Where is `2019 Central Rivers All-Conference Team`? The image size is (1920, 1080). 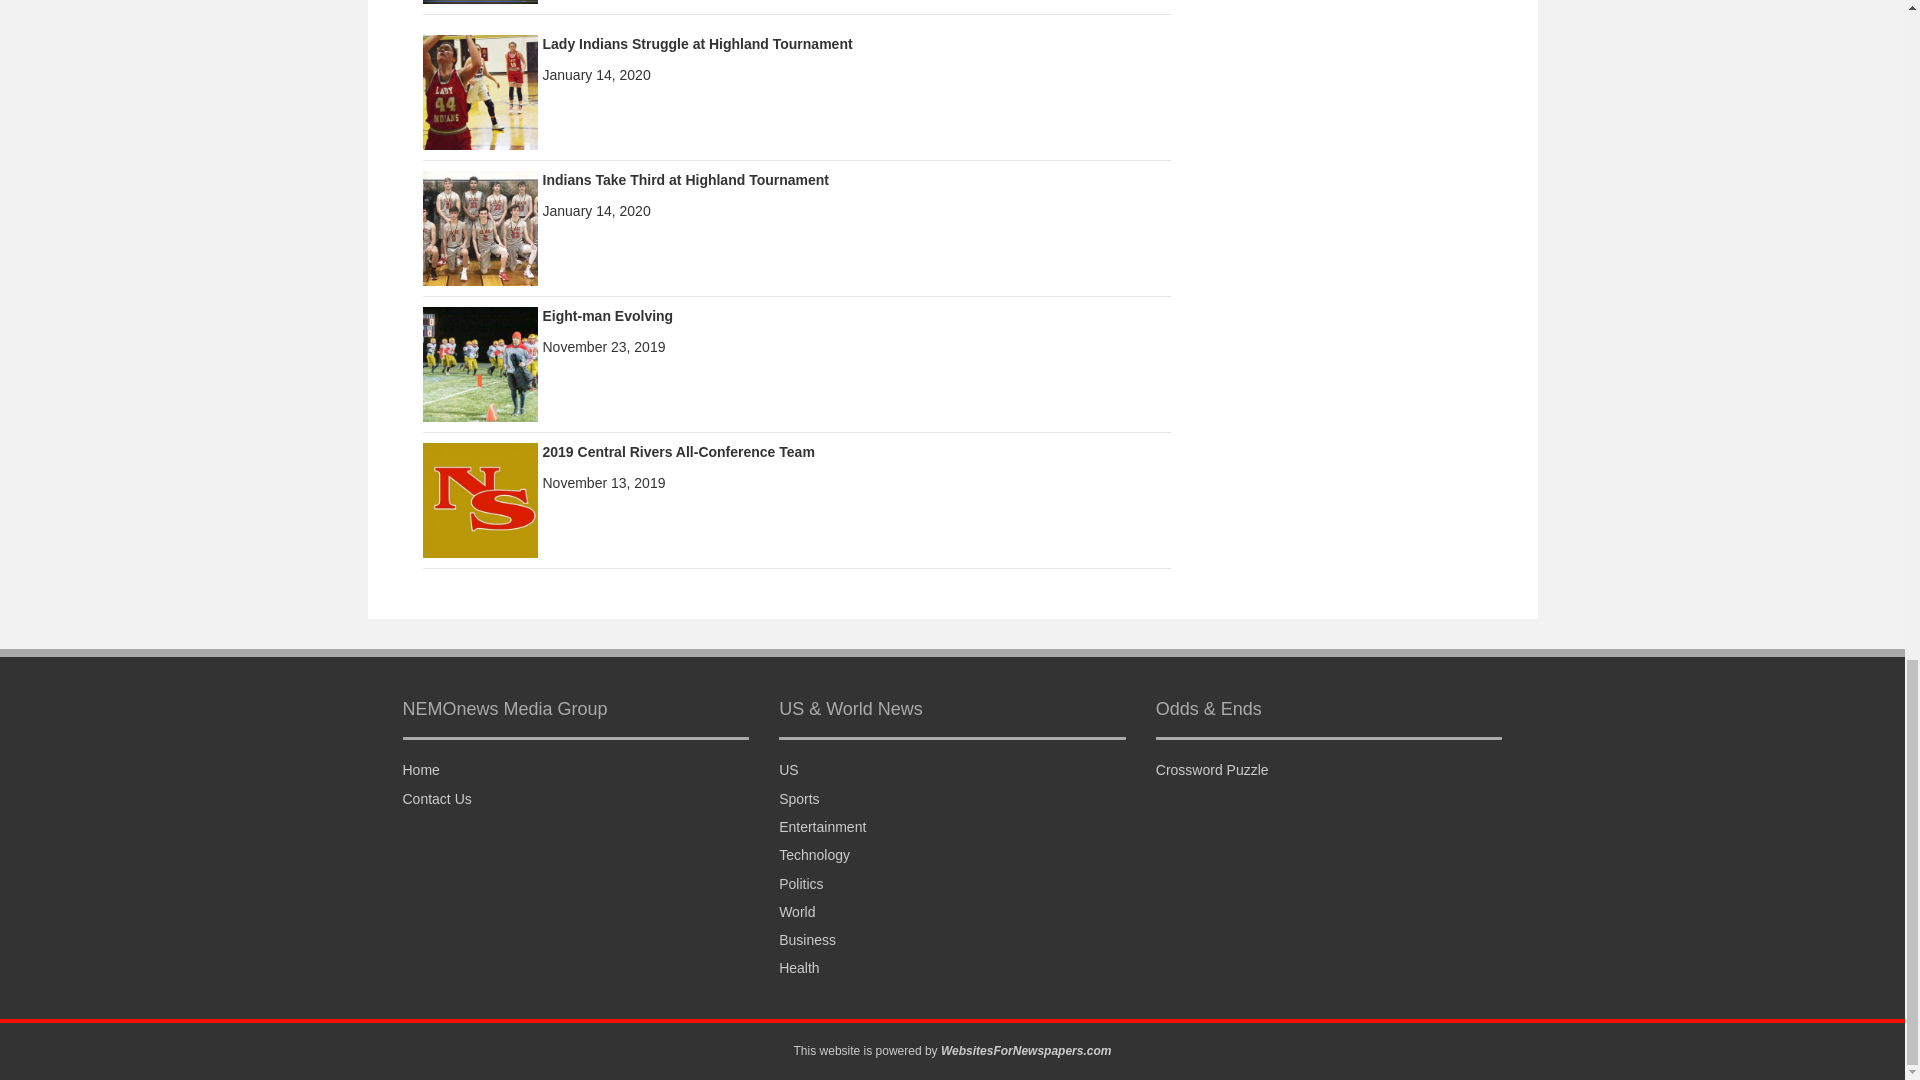 2019 Central Rivers All-Conference Team is located at coordinates (480, 498).